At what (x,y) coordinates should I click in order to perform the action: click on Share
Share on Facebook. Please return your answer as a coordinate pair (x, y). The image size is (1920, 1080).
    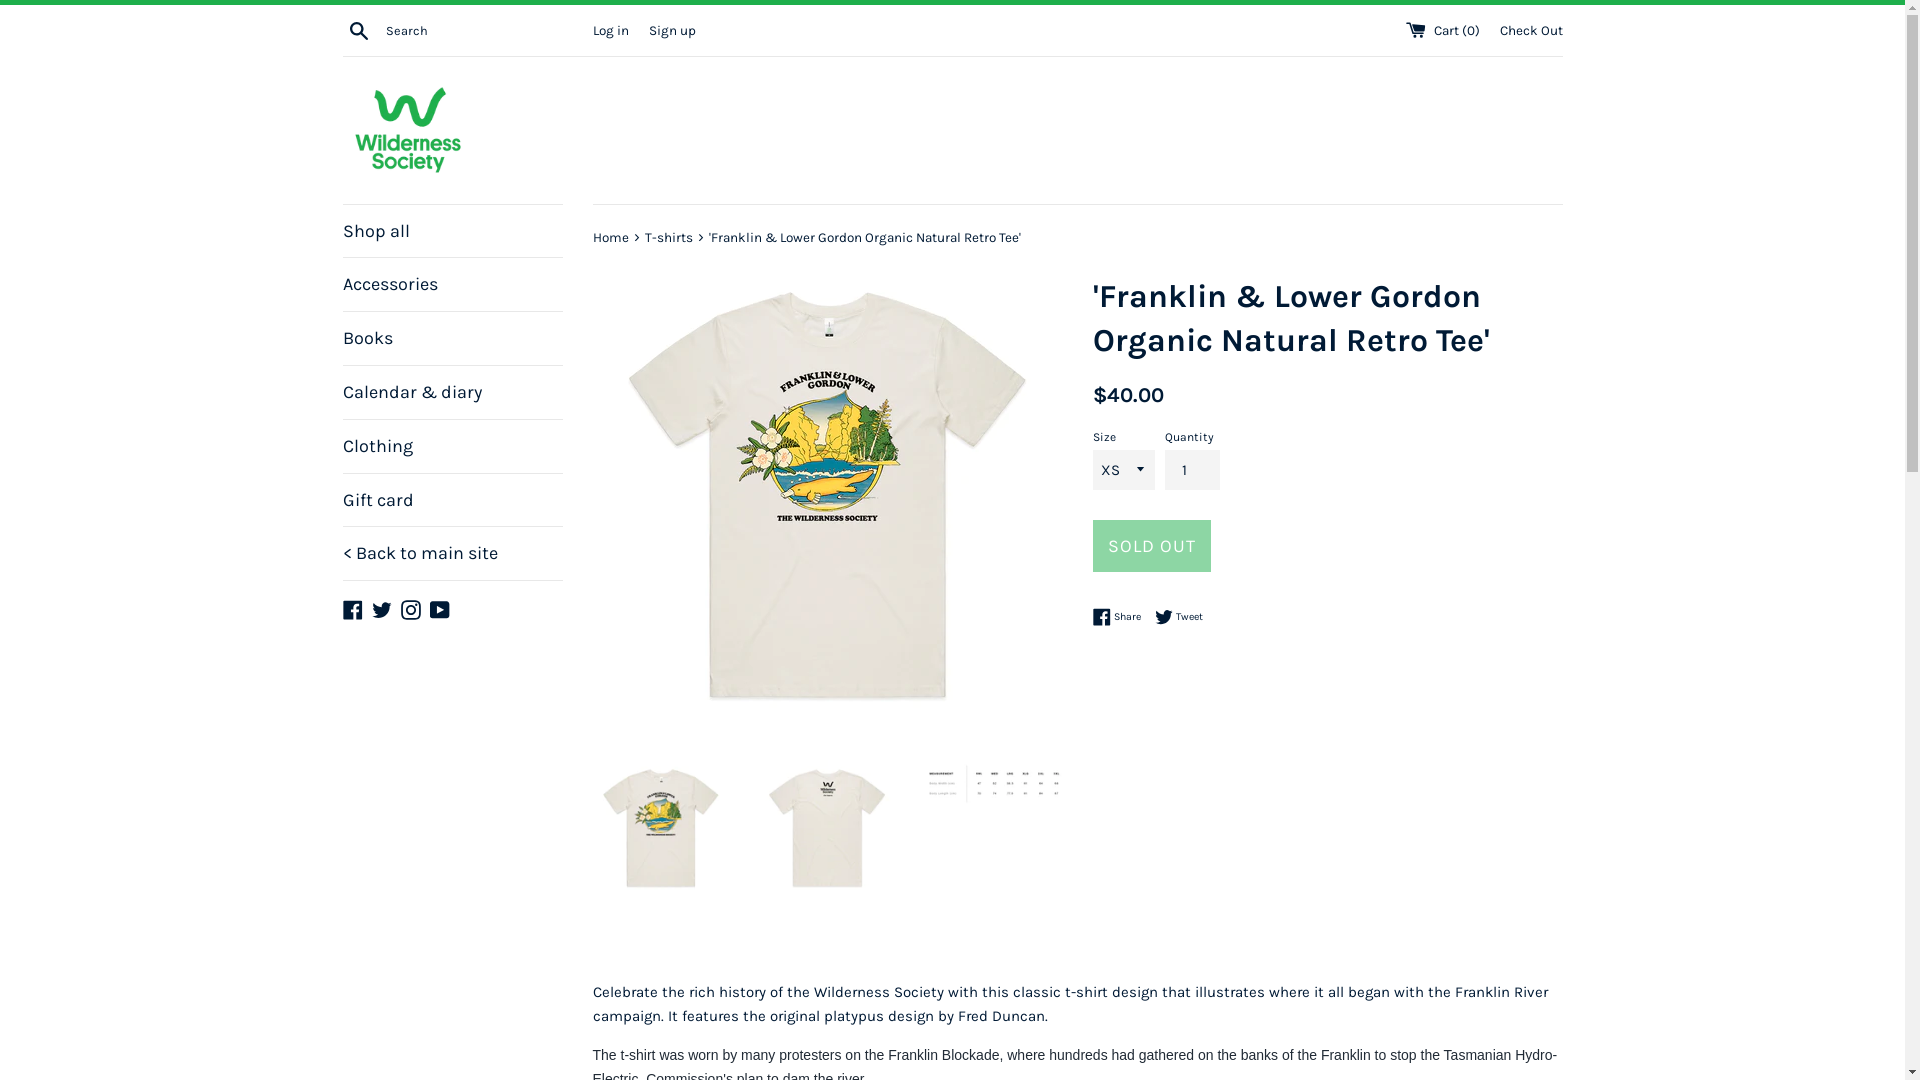
    Looking at the image, I should click on (1121, 617).